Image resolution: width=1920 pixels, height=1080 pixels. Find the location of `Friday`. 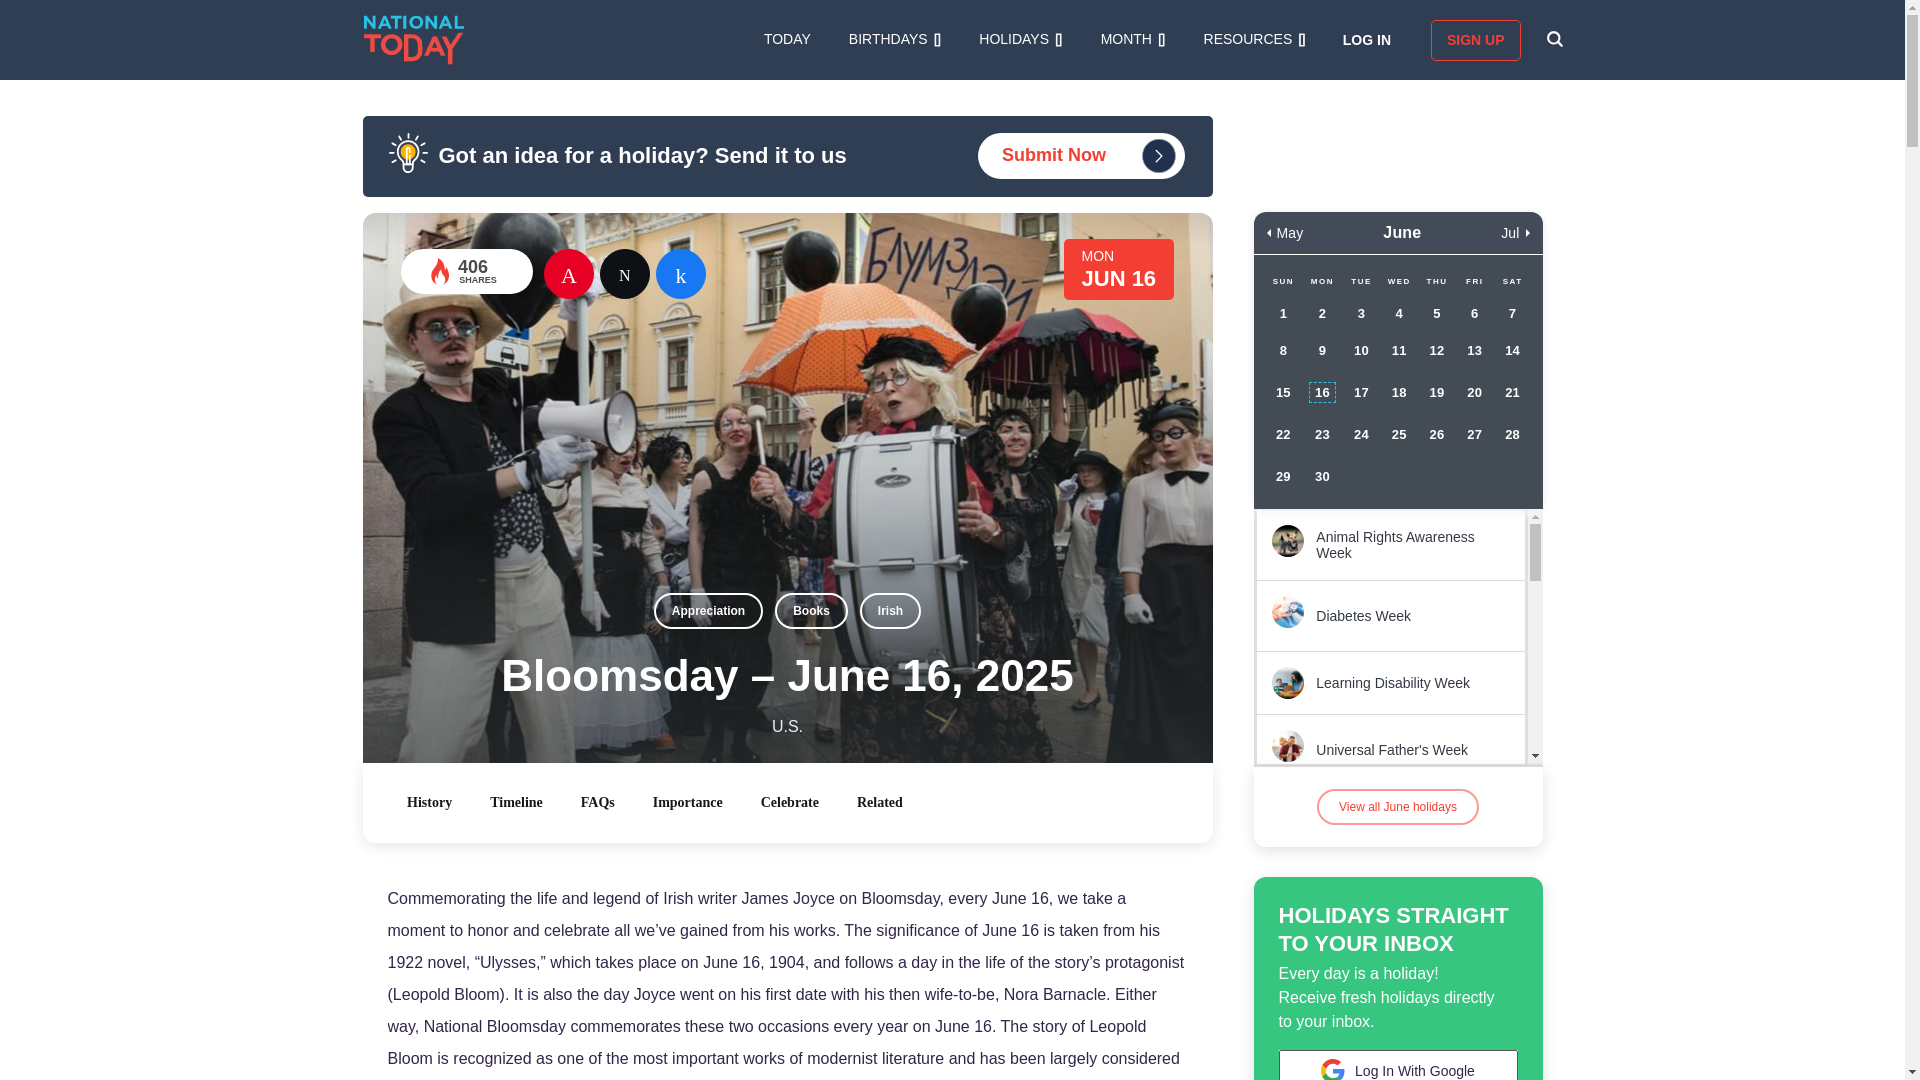

Friday is located at coordinates (1475, 282).